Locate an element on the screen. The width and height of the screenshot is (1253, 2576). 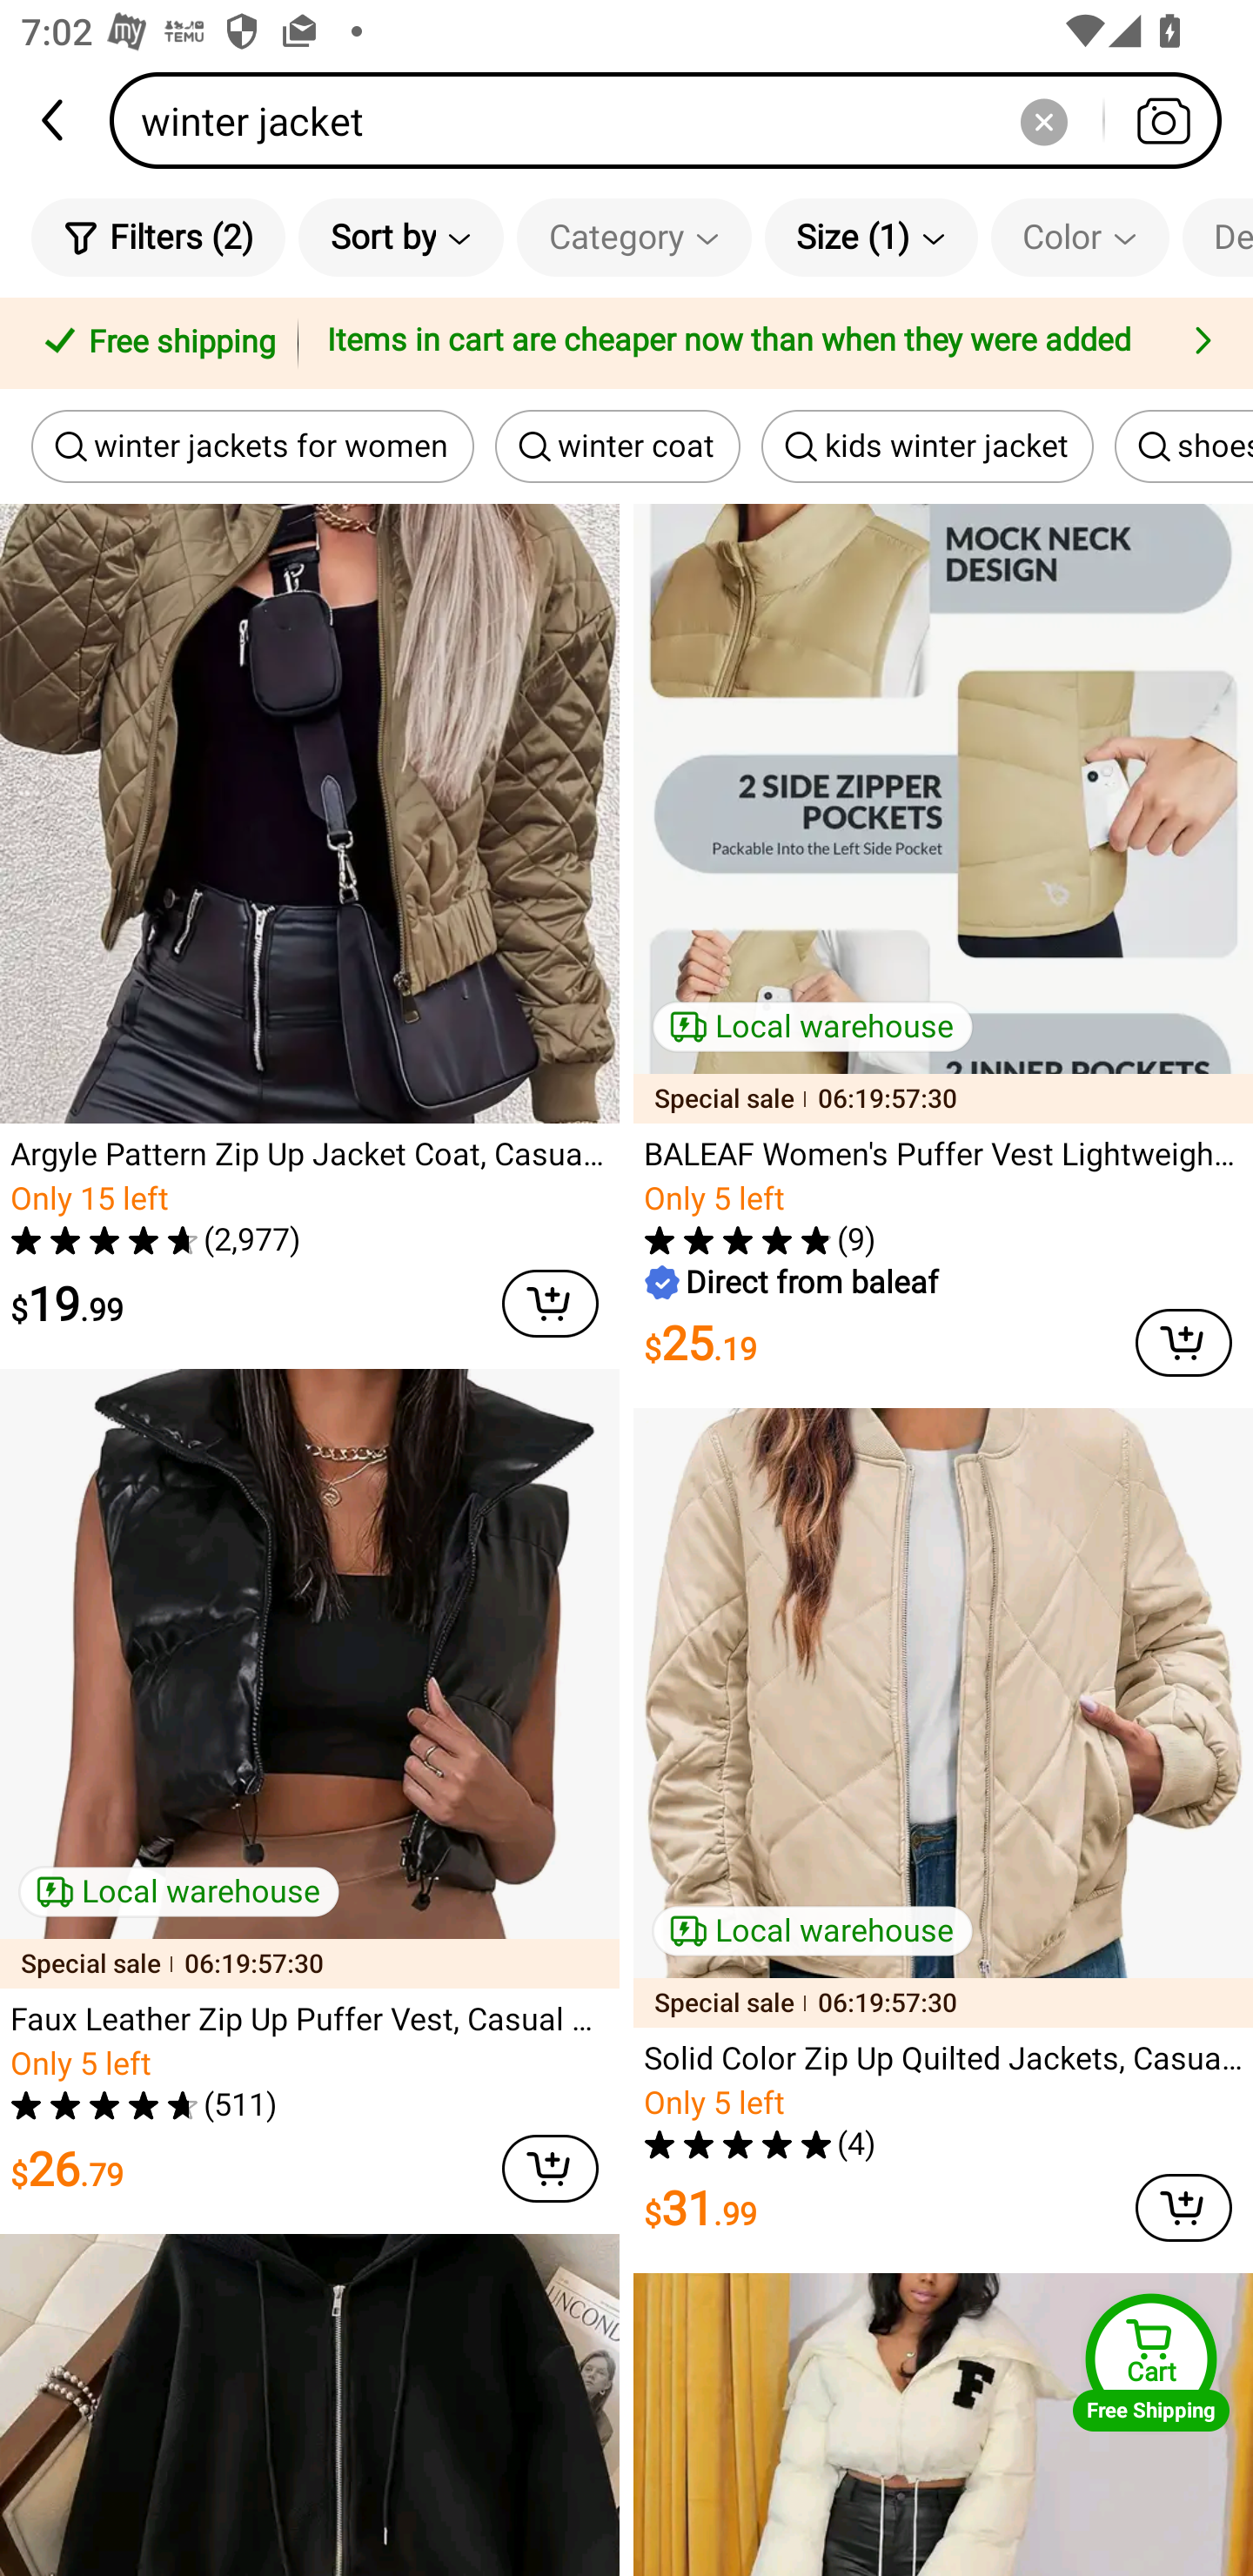
back is located at coordinates (55, 120).